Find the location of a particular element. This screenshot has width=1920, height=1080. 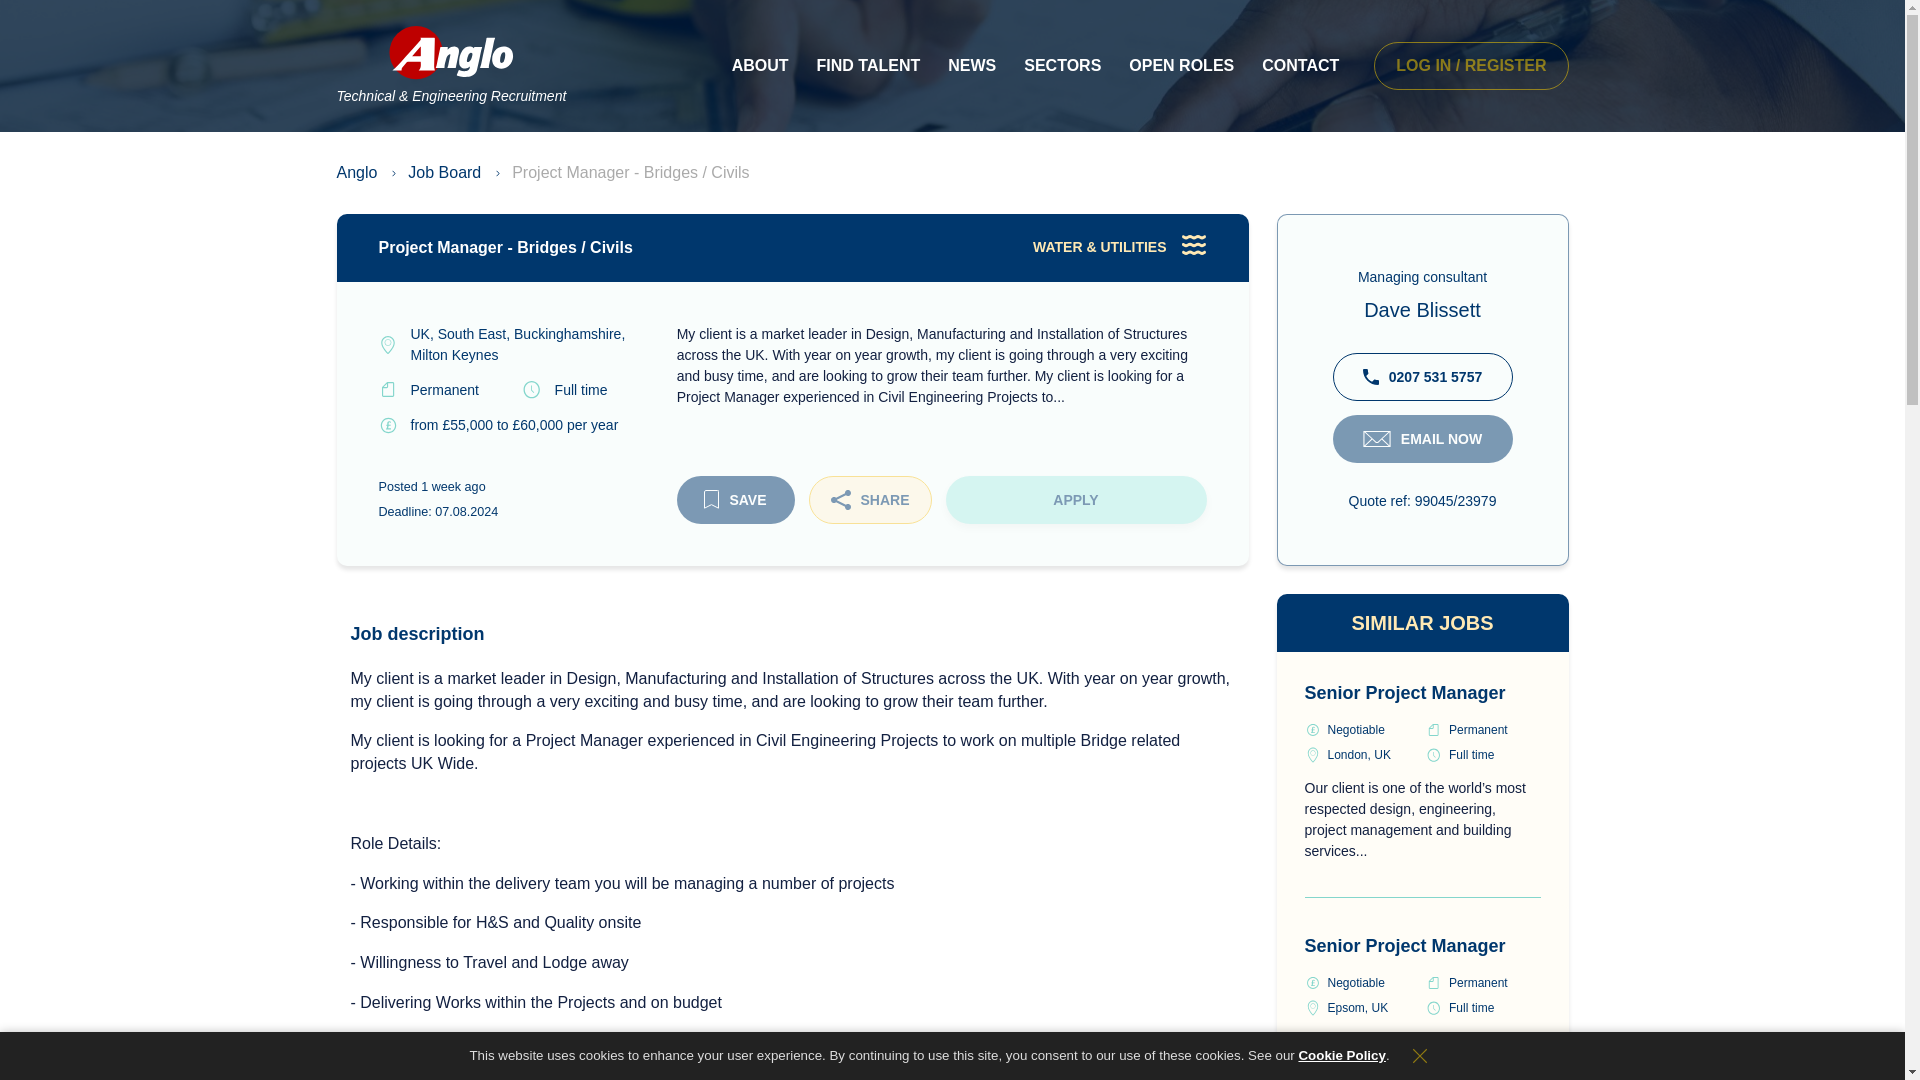

Senior Project Manager is located at coordinates (1404, 946).